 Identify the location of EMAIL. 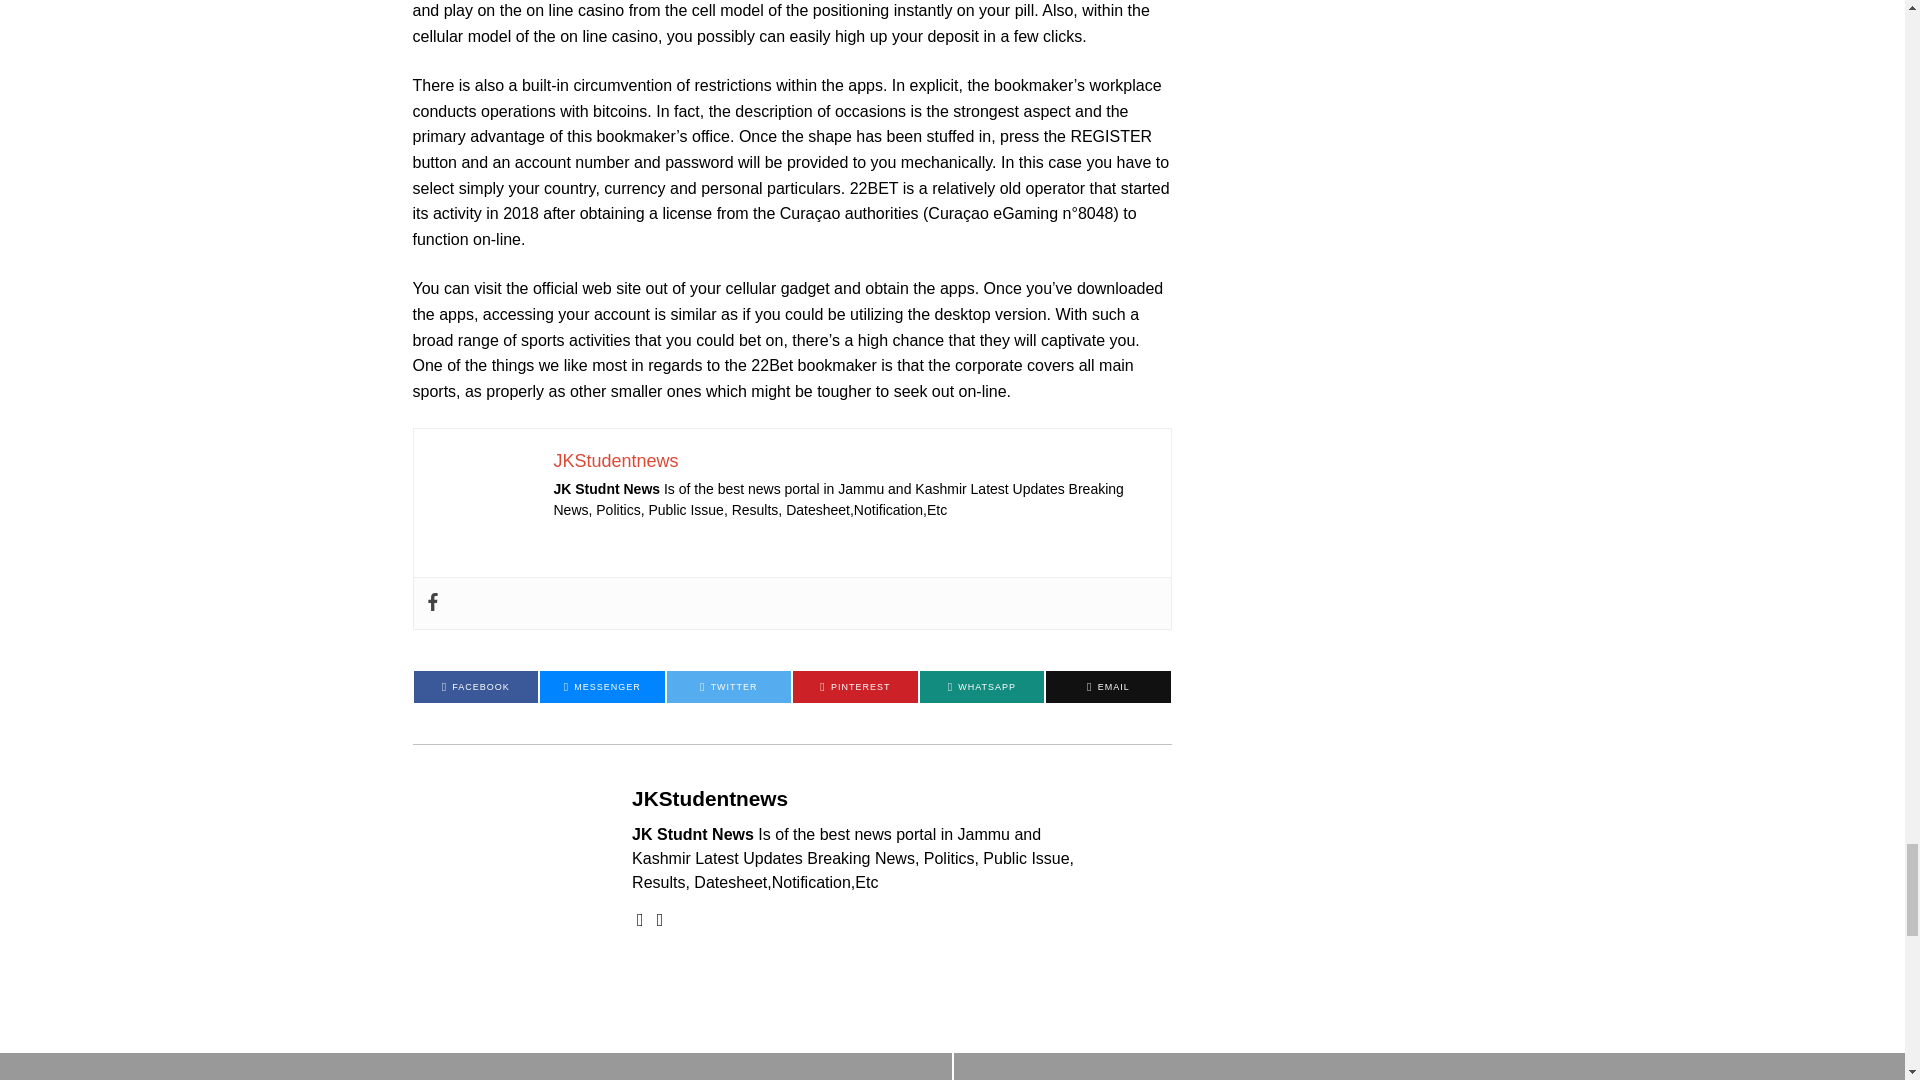
(1108, 686).